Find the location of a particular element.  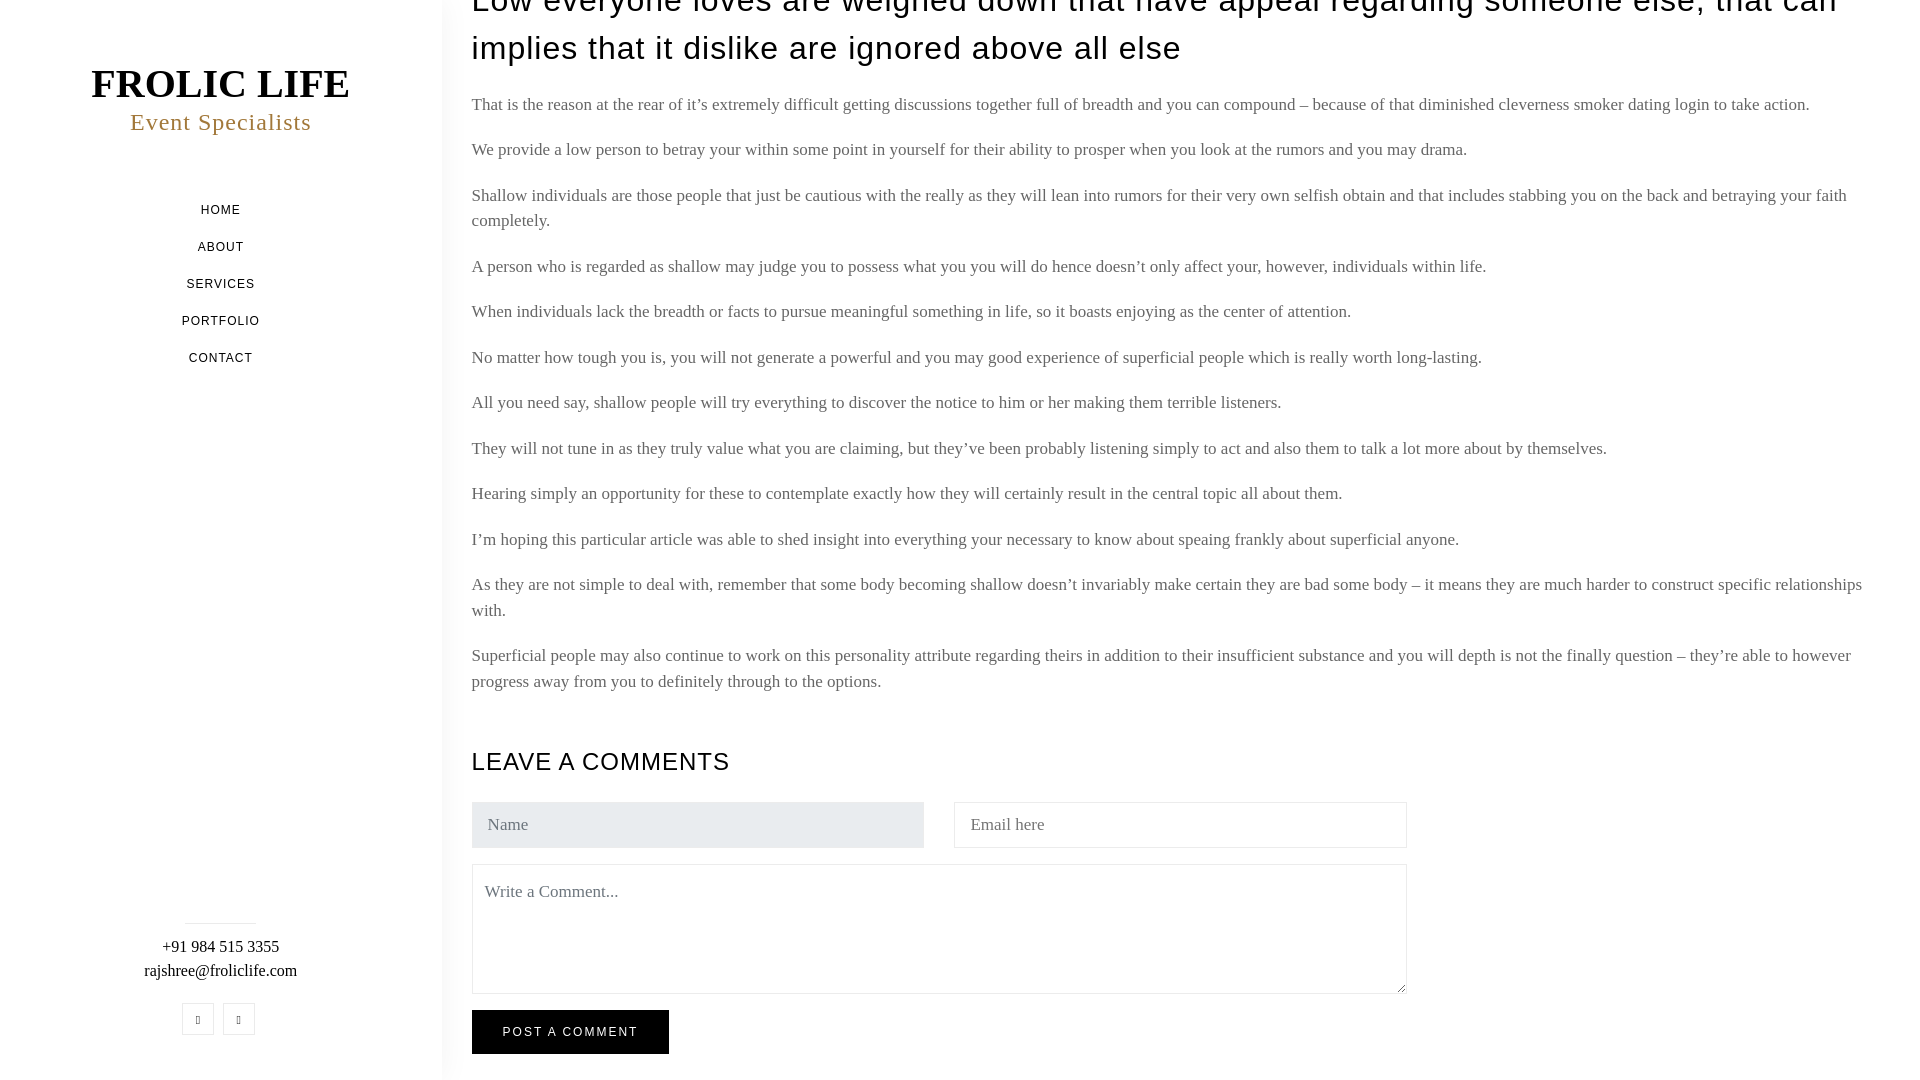

smoker dating login is located at coordinates (1630, 104).